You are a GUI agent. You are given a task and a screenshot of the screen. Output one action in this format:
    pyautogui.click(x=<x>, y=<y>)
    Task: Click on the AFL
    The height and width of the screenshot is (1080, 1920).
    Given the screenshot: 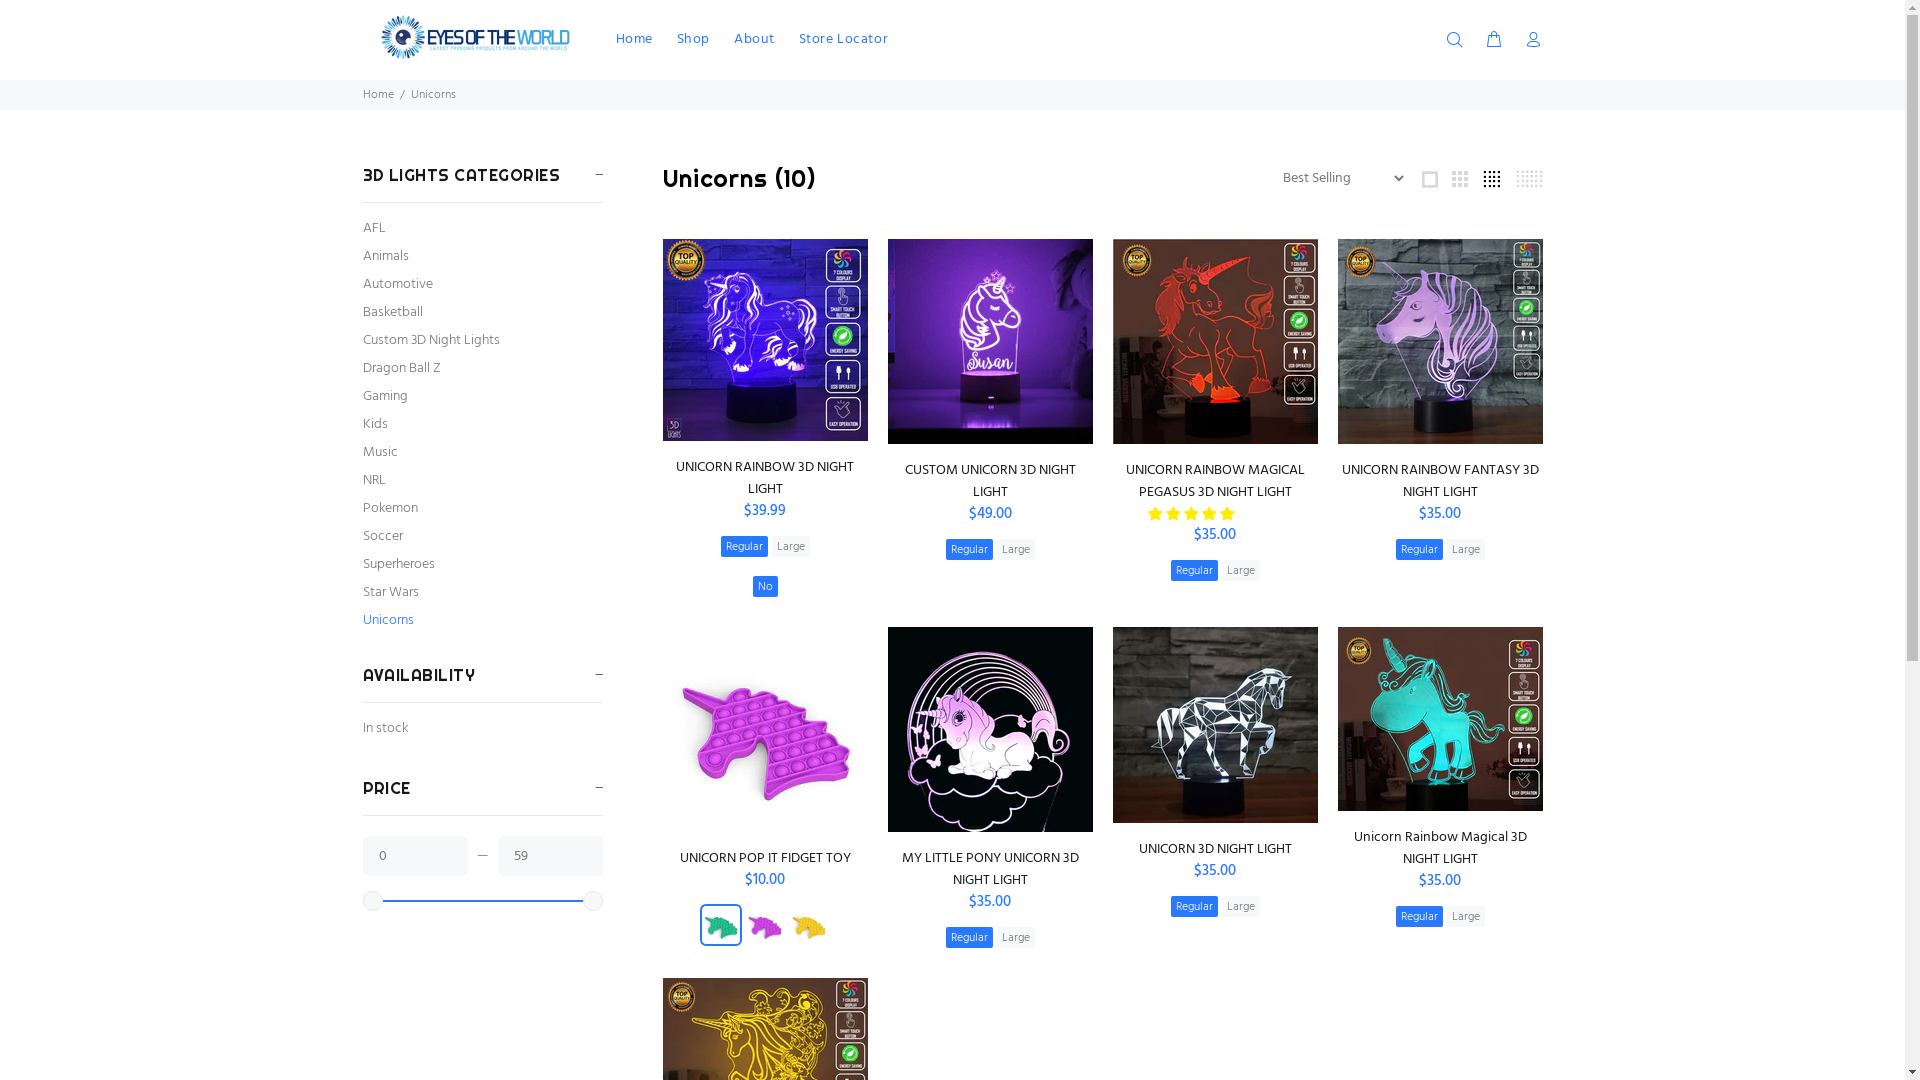 What is the action you would take?
    pyautogui.click(x=482, y=229)
    